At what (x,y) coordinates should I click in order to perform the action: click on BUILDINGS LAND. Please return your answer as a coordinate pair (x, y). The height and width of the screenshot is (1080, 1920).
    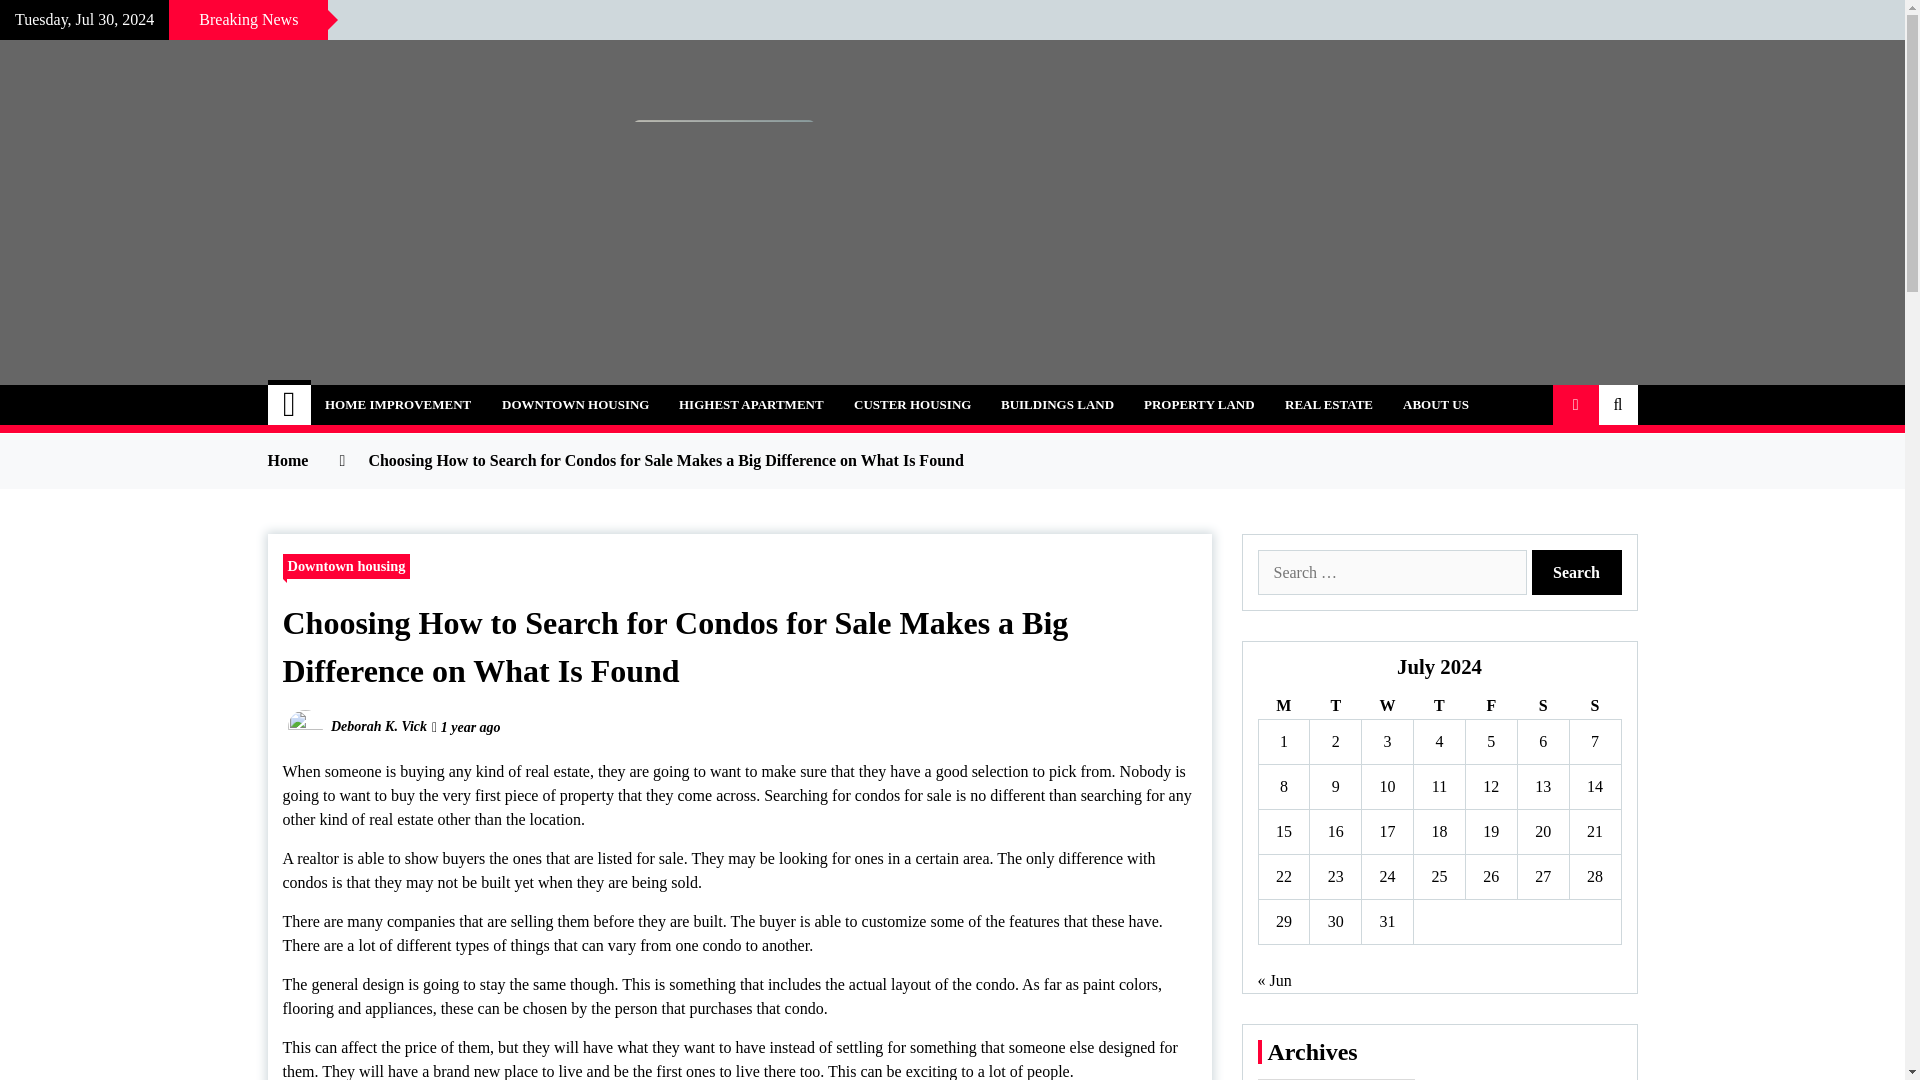
    Looking at the image, I should click on (1057, 404).